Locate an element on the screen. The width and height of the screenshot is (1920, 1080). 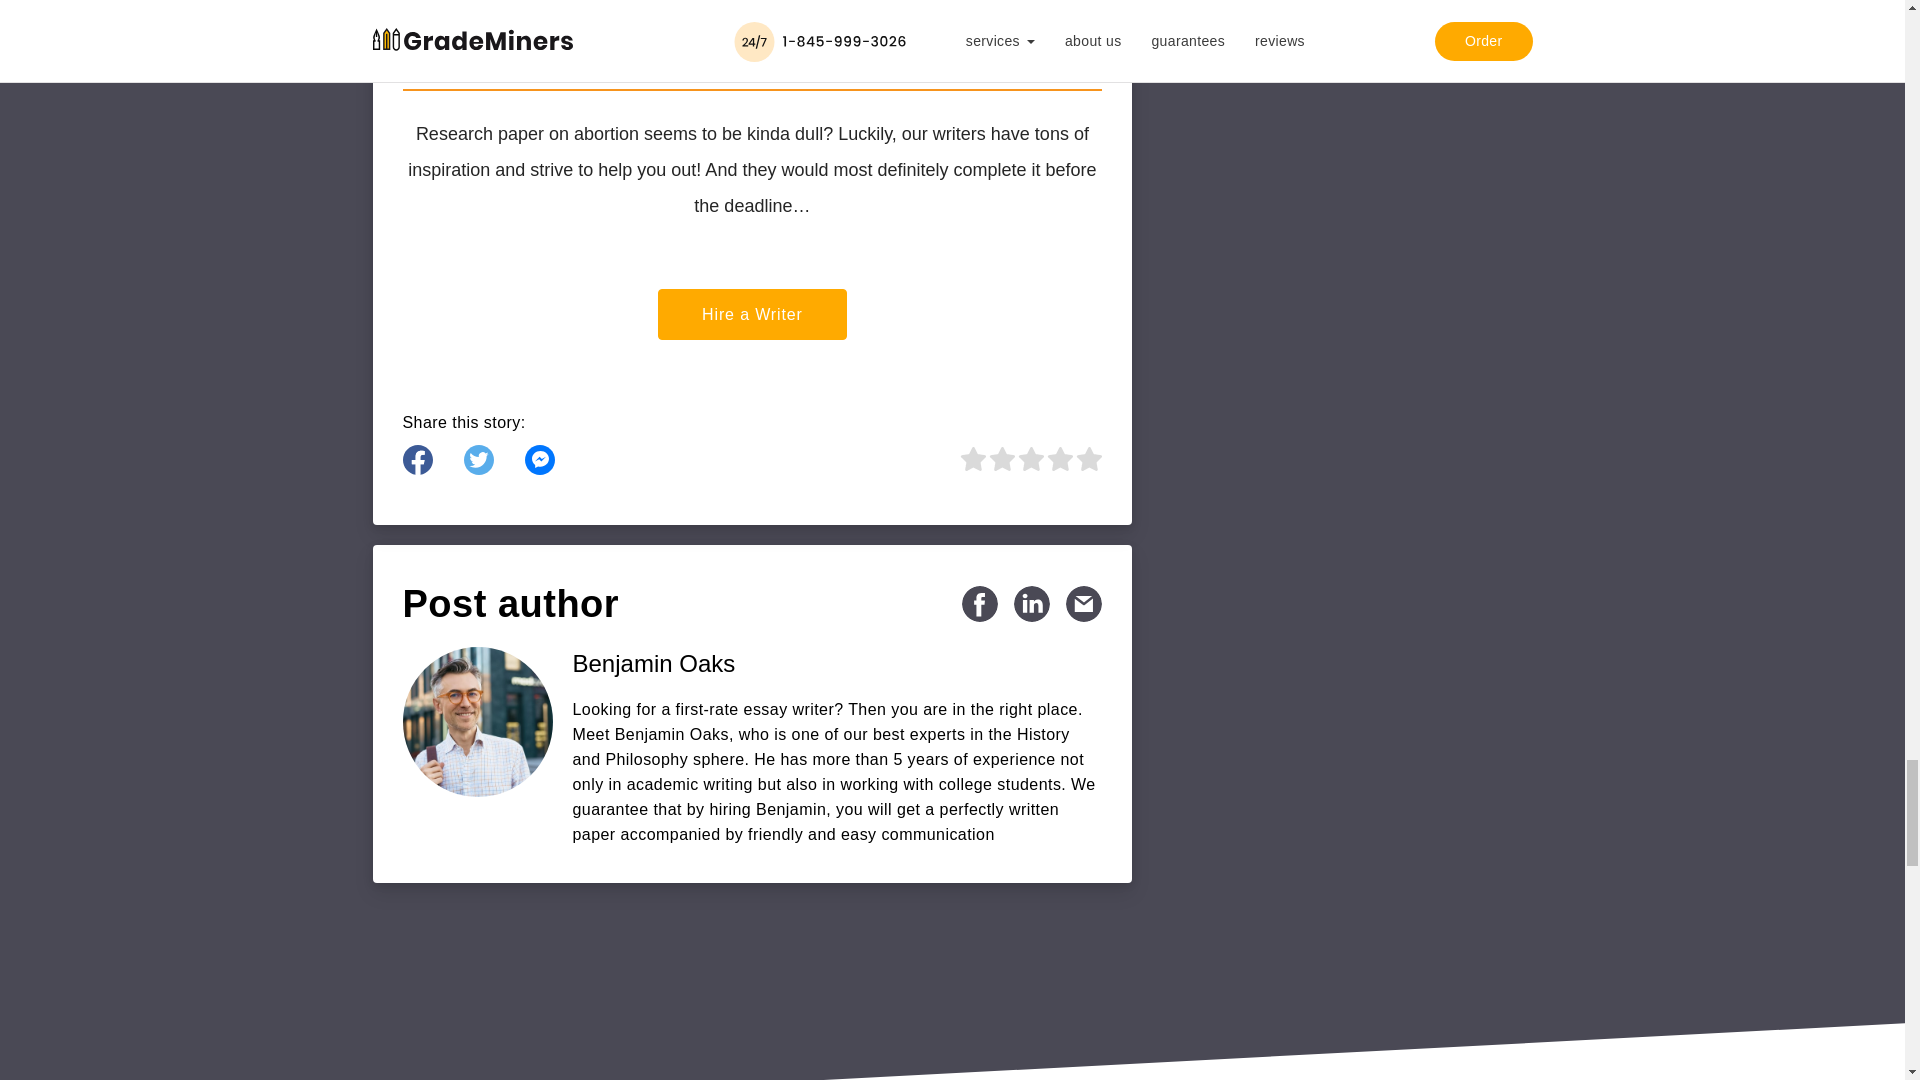
Posts by Benjamin Oaks is located at coordinates (837, 664).